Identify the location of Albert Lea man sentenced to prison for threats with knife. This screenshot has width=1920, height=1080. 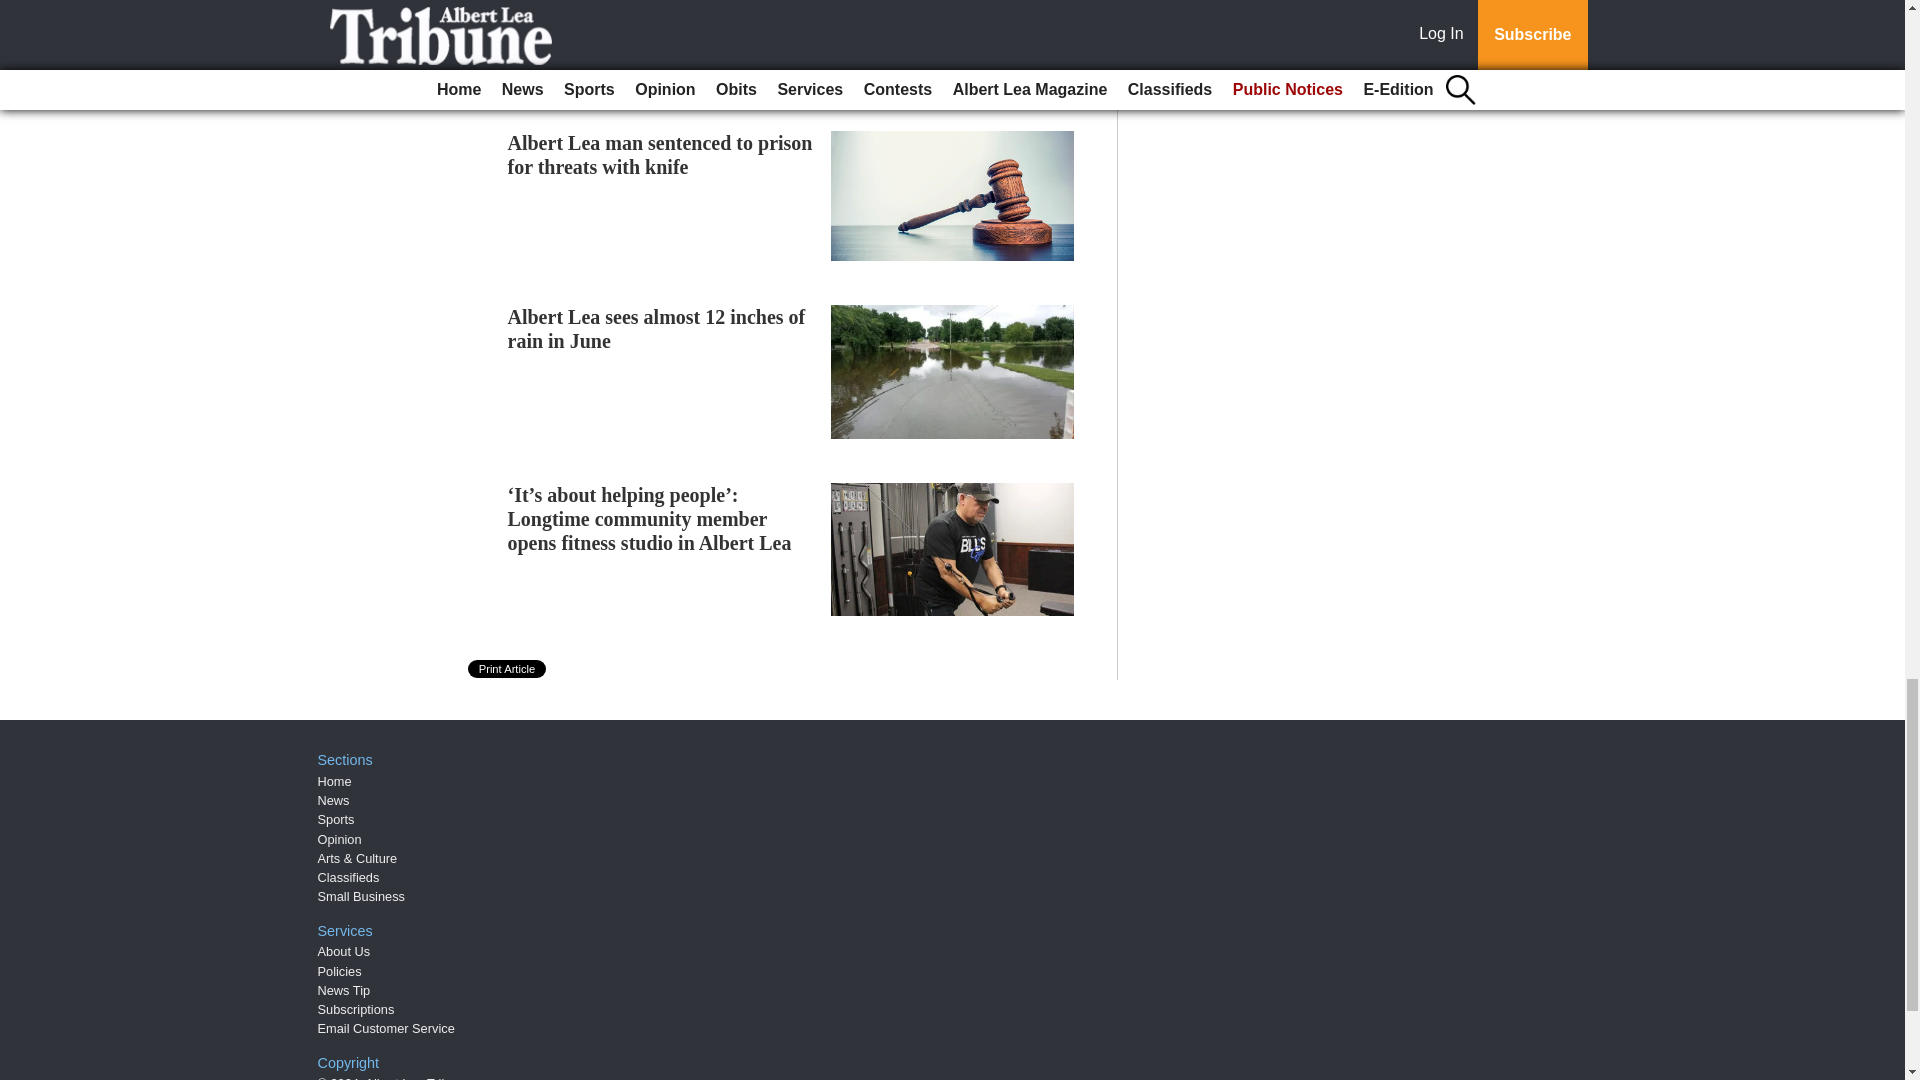
(660, 154).